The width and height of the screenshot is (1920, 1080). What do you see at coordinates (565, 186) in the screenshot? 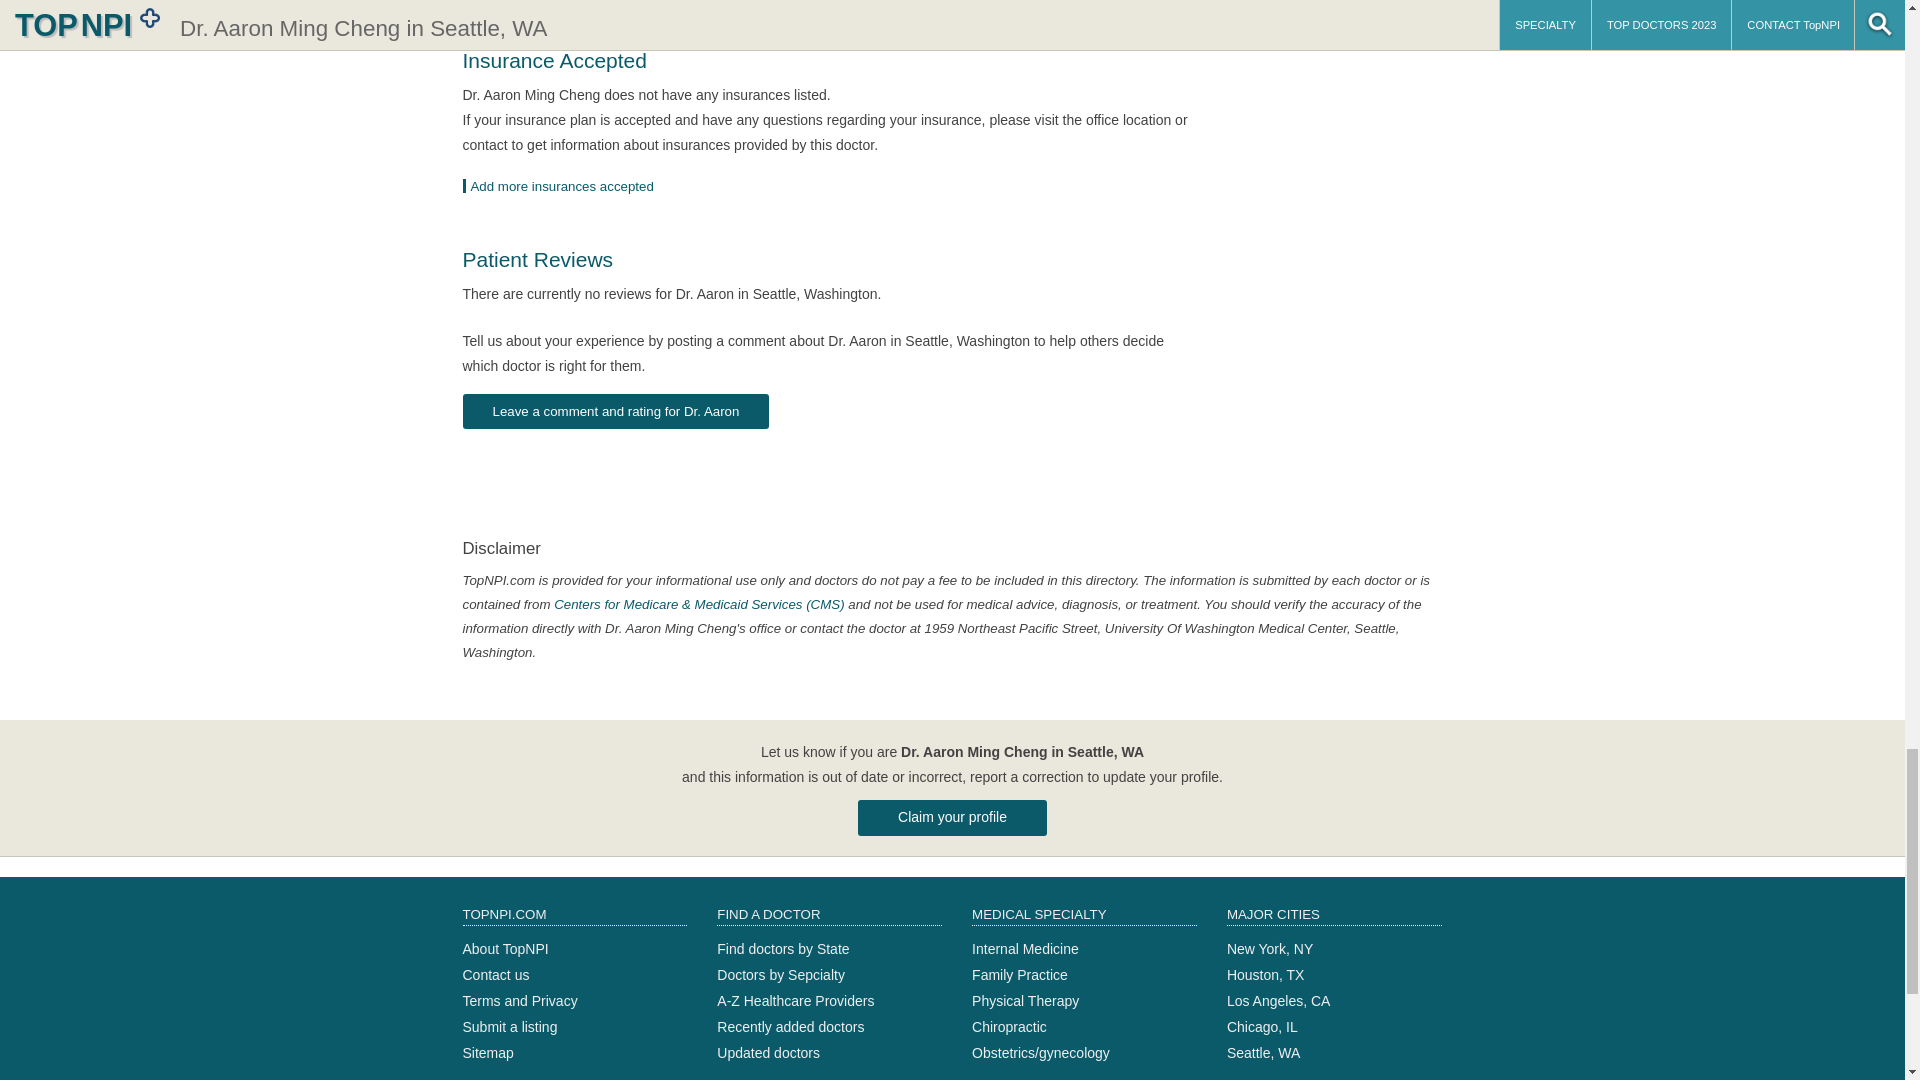
I see `Add more insurances accepted` at bounding box center [565, 186].